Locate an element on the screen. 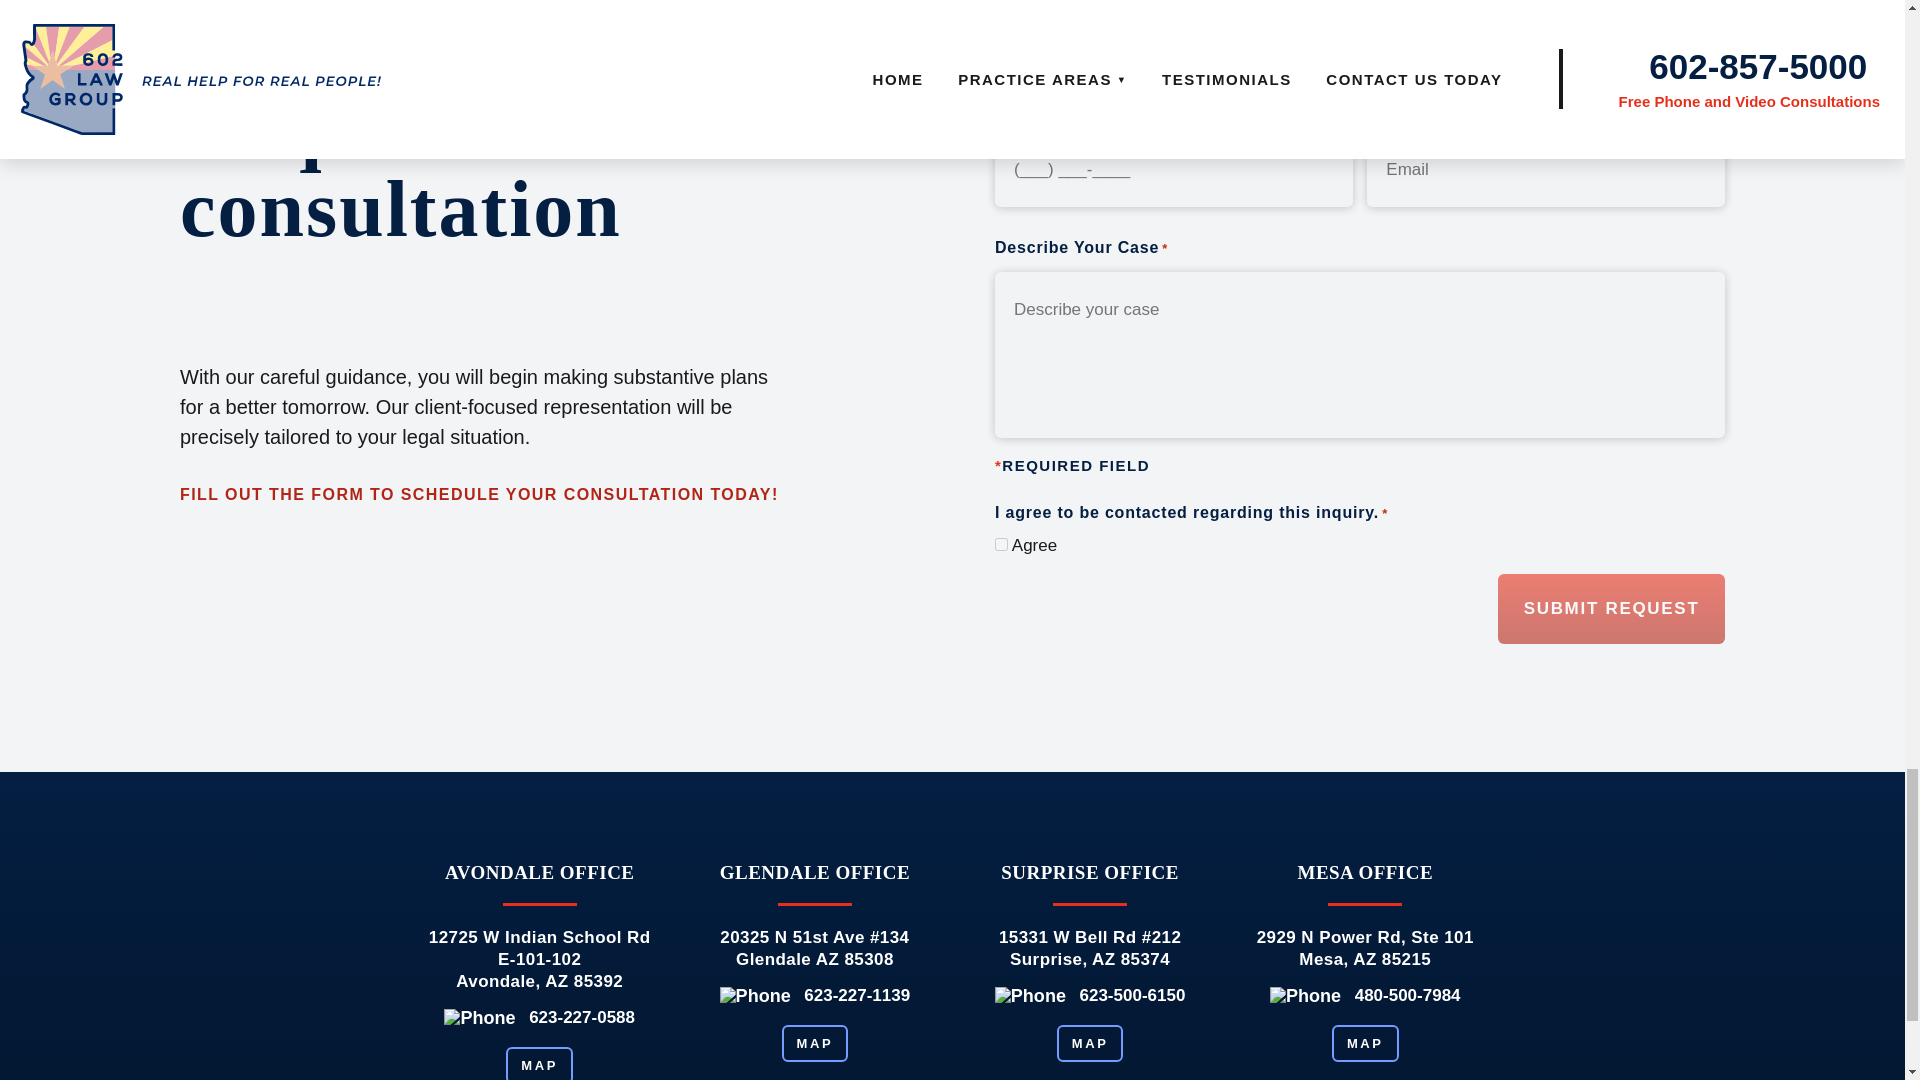  623-227-1139 is located at coordinates (857, 996).